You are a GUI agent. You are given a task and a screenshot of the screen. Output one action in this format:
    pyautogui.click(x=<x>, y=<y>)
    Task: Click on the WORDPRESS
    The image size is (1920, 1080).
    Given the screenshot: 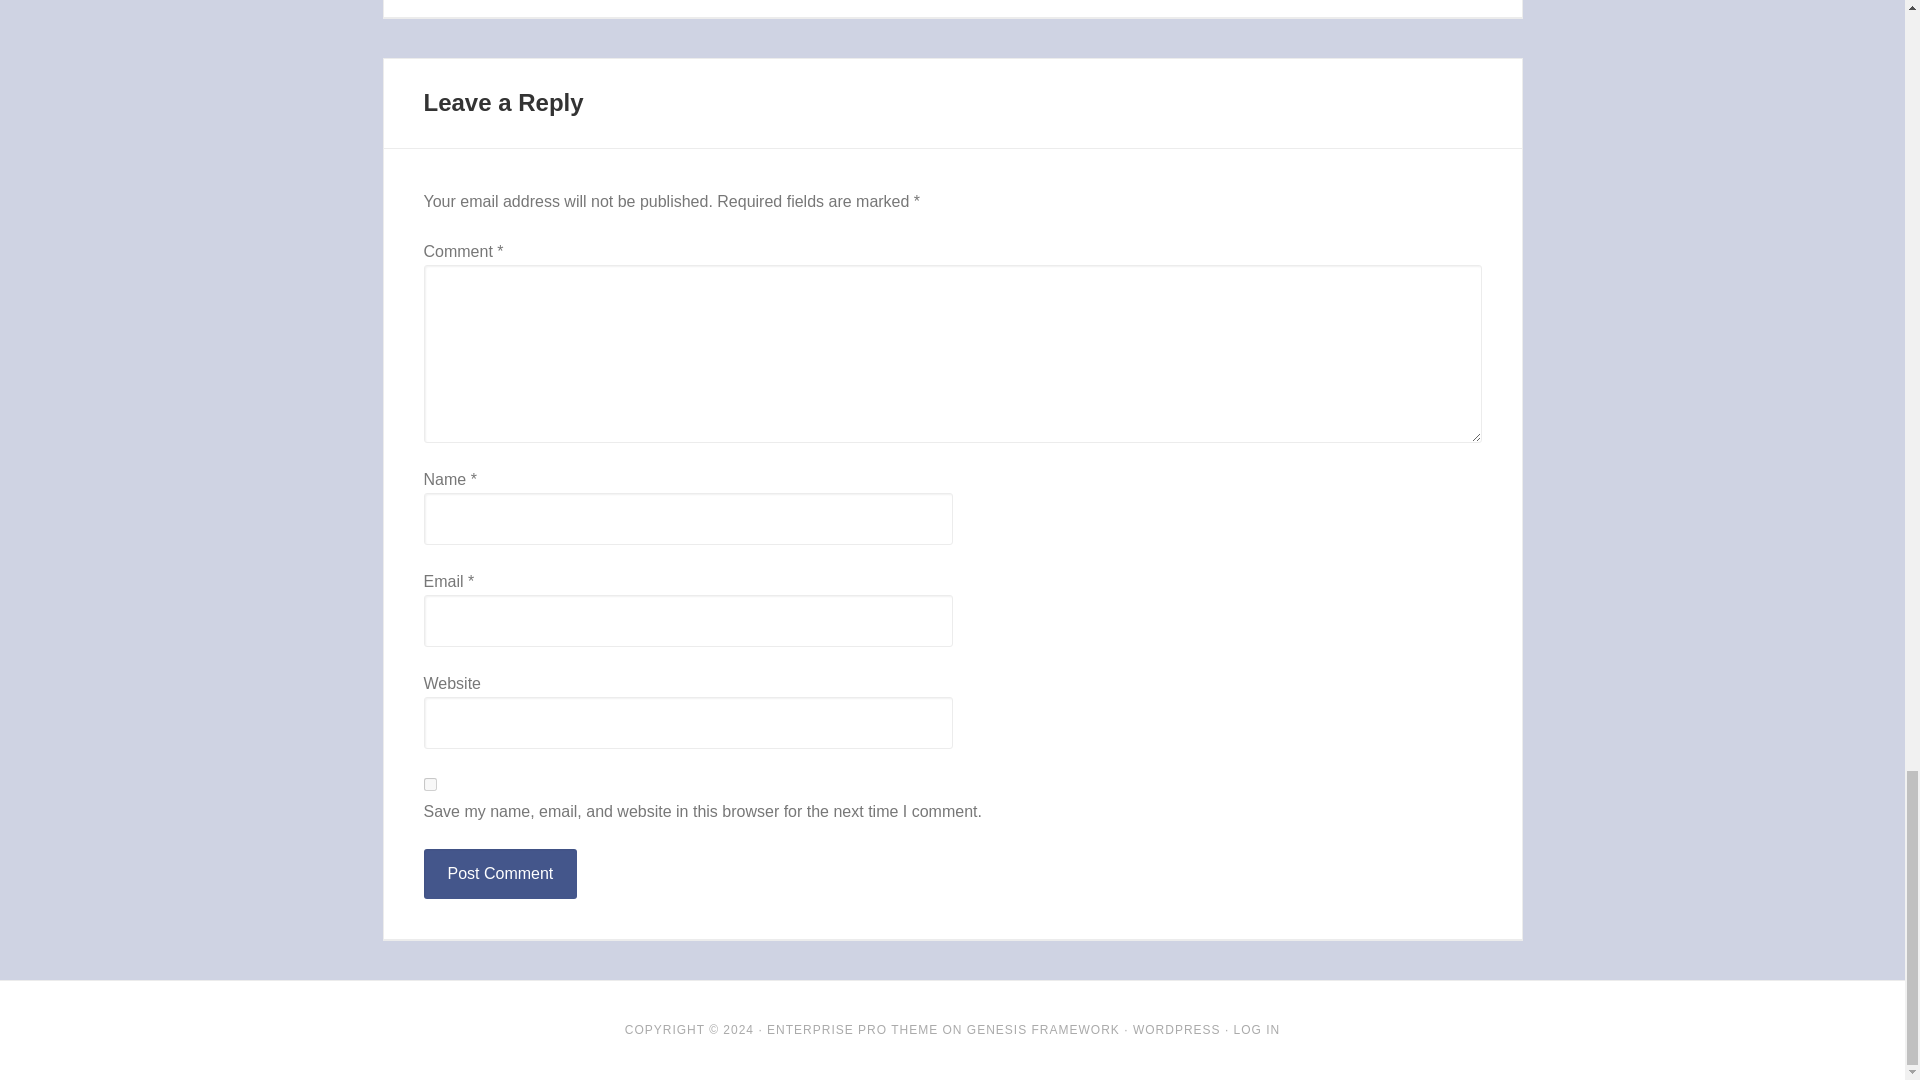 What is the action you would take?
    pyautogui.click(x=1176, y=1029)
    